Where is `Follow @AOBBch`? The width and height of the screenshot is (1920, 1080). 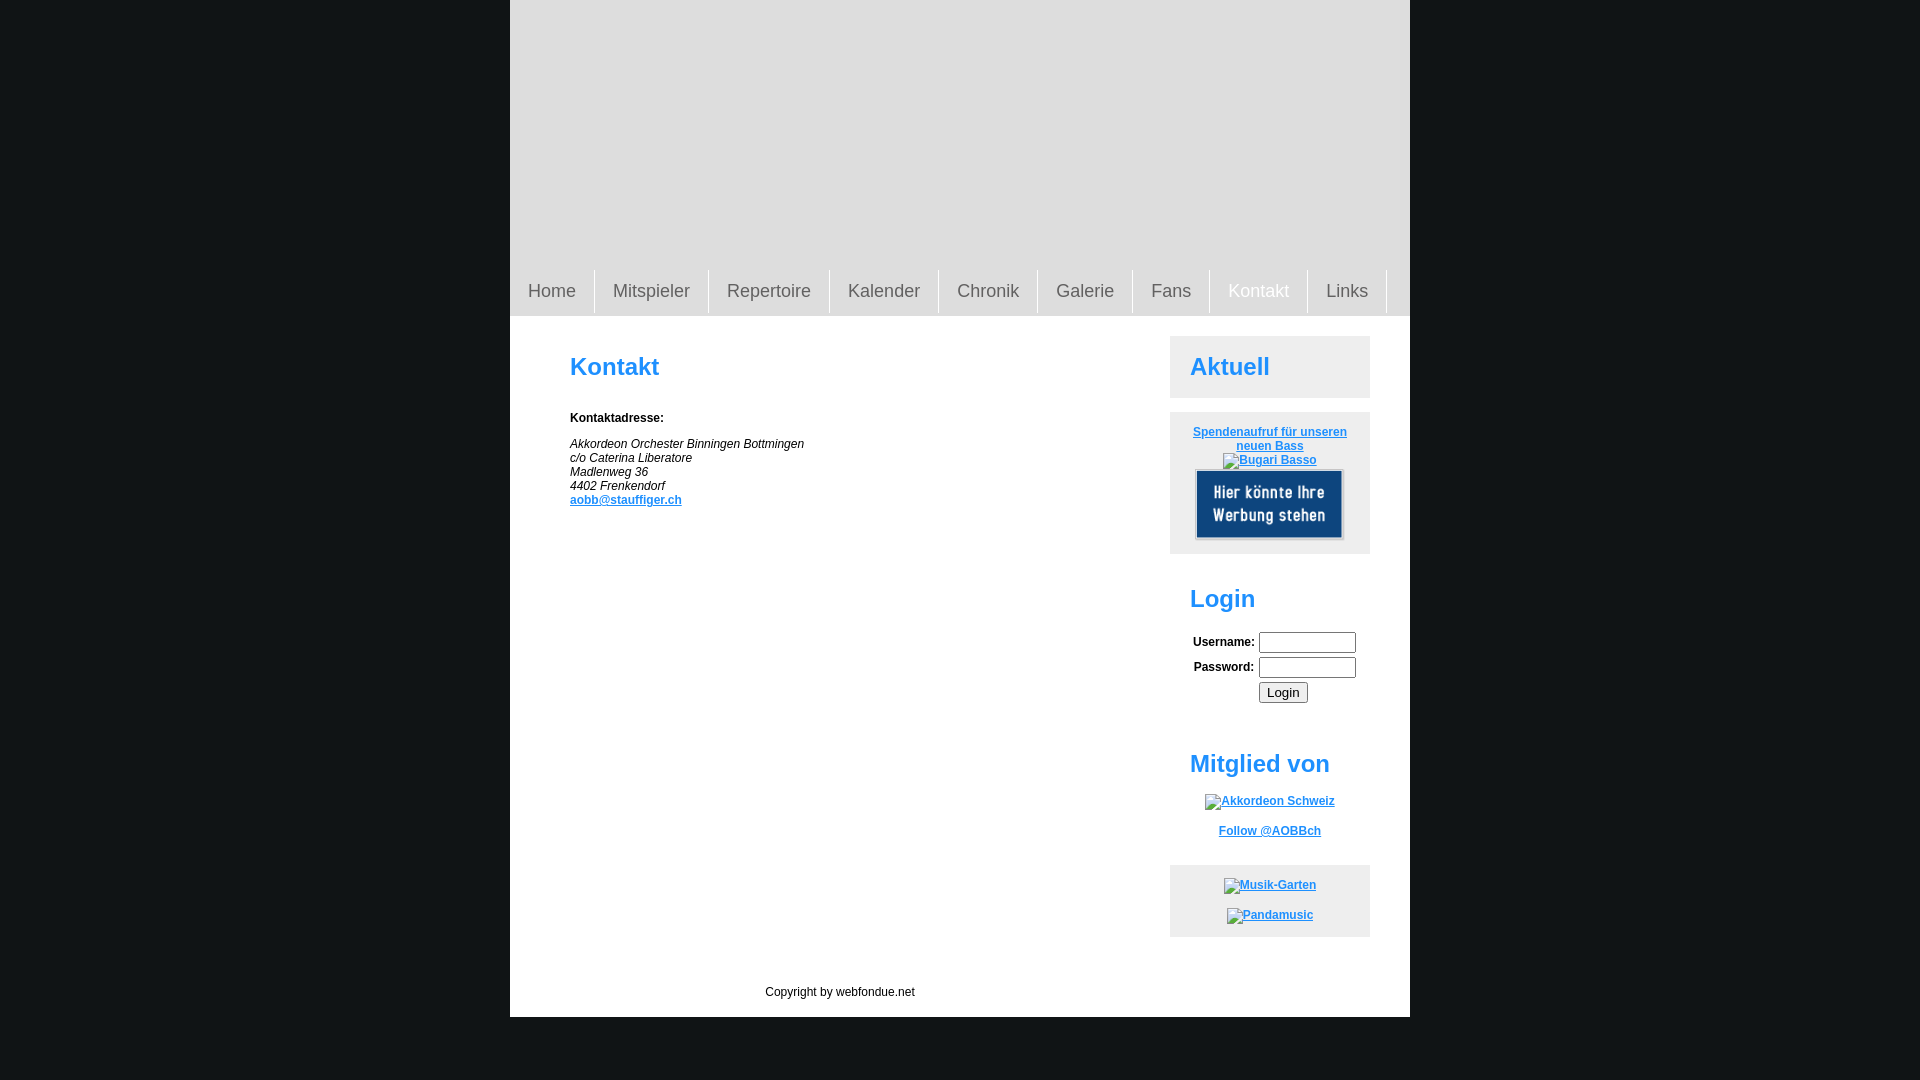
Follow @AOBBch is located at coordinates (1270, 831).